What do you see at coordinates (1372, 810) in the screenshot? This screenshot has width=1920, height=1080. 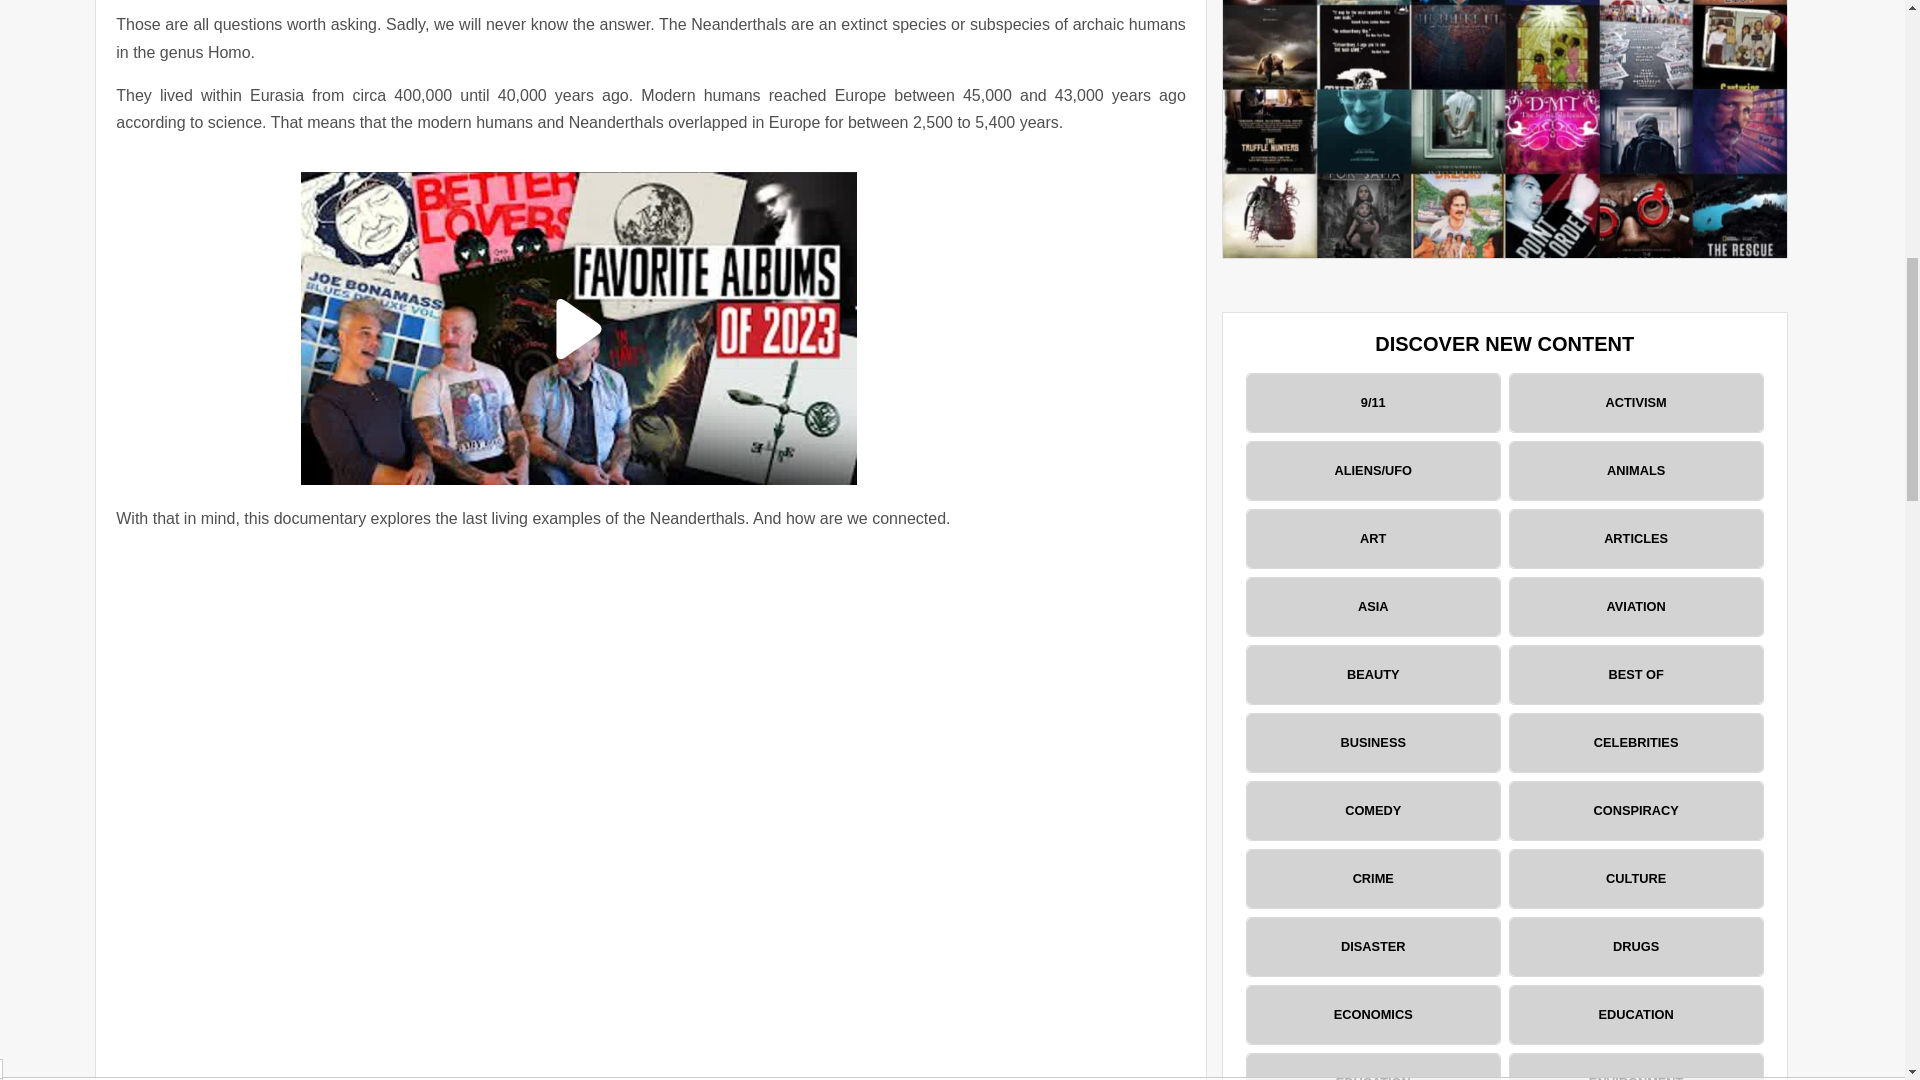 I see `COMEDY` at bounding box center [1372, 810].